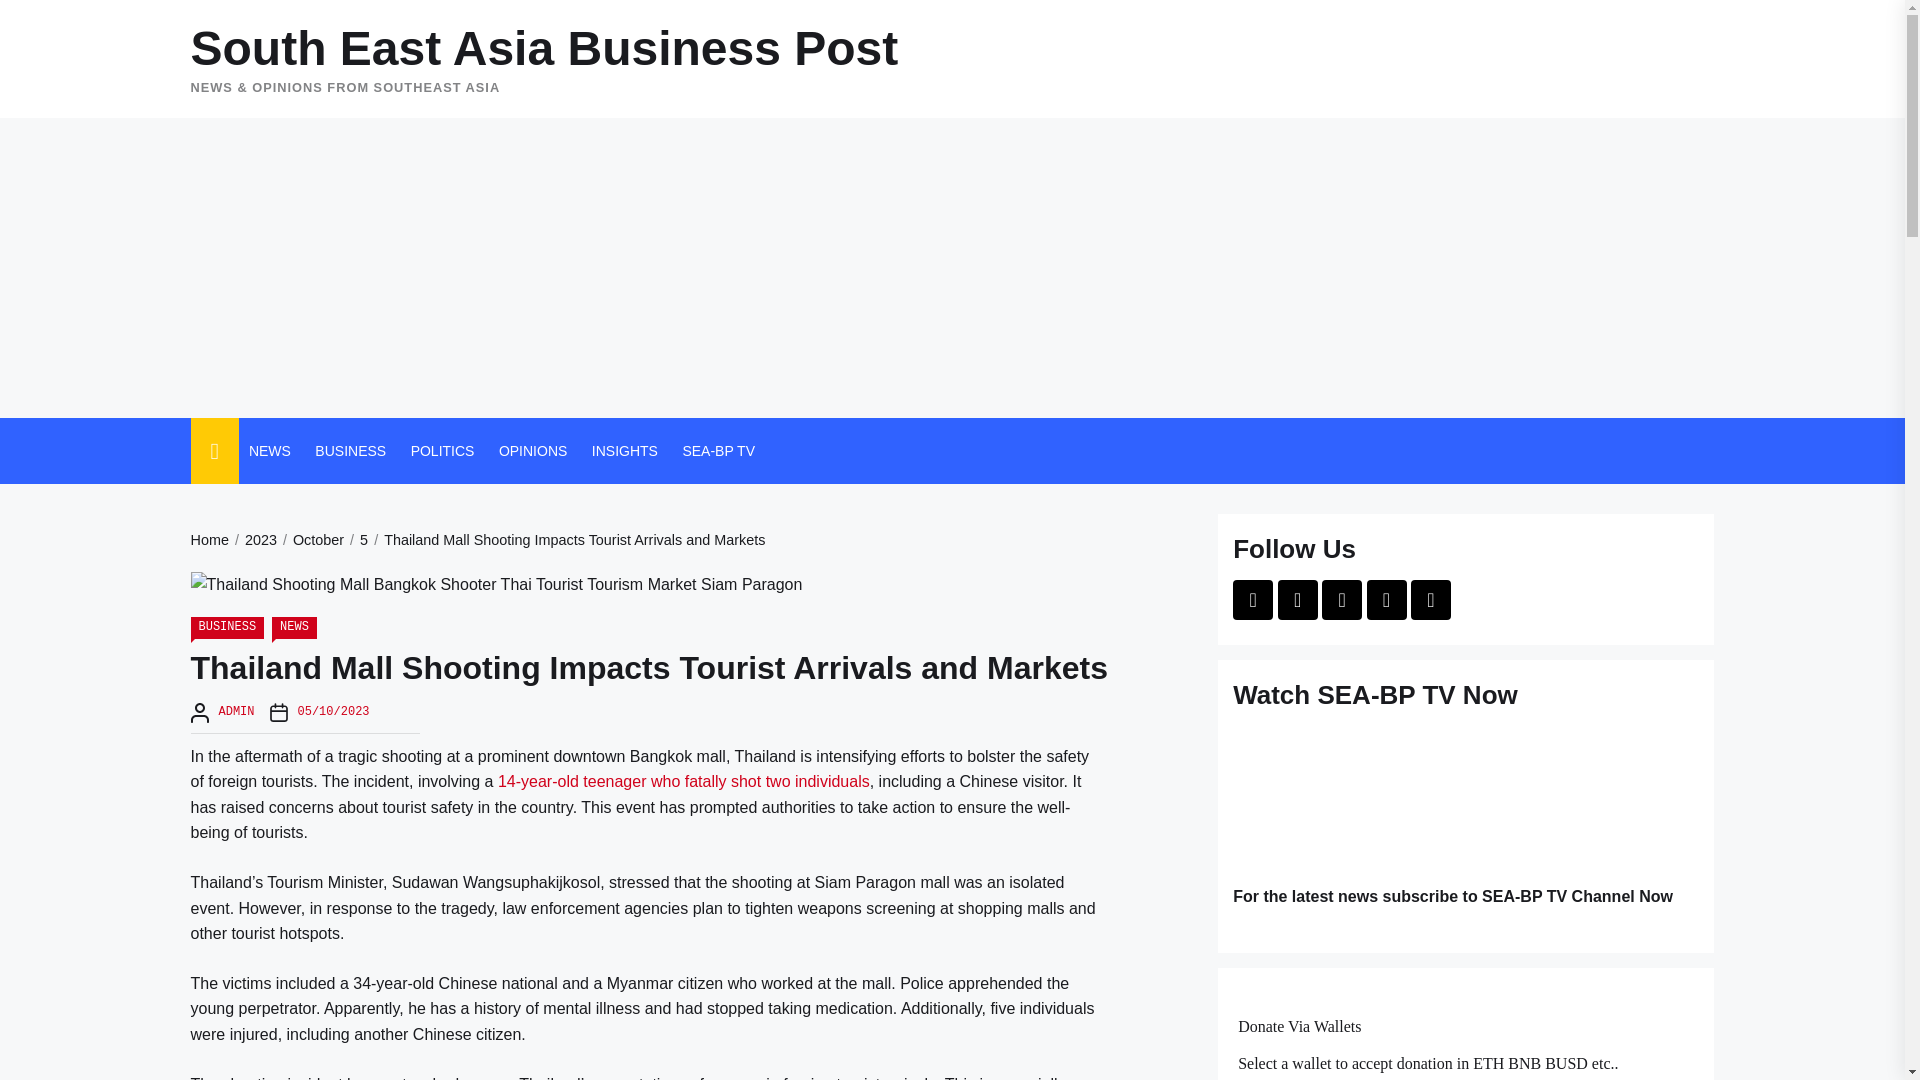 This screenshot has height=1080, width=1920. Describe the element at coordinates (544, 48) in the screenshot. I see `South East Asia Business Post` at that location.